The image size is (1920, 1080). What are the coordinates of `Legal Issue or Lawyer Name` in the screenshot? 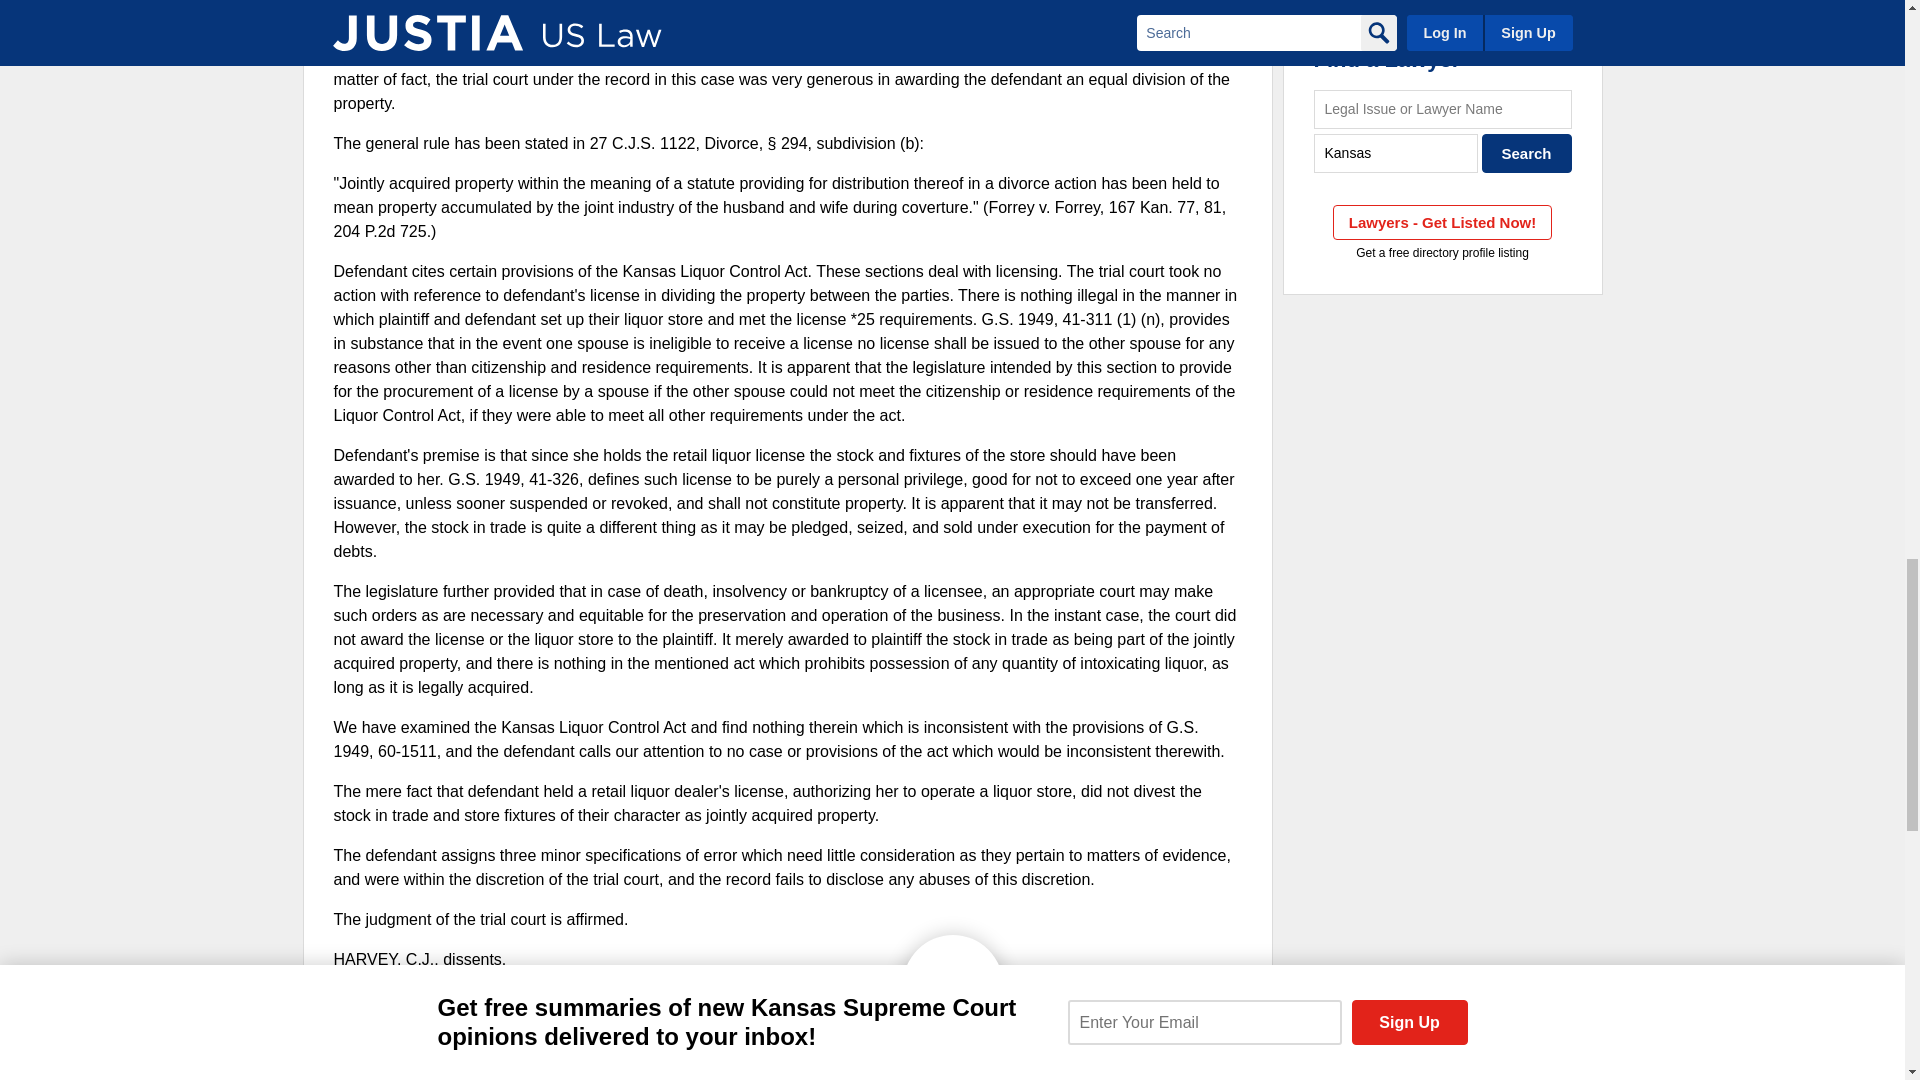 It's located at (1442, 108).